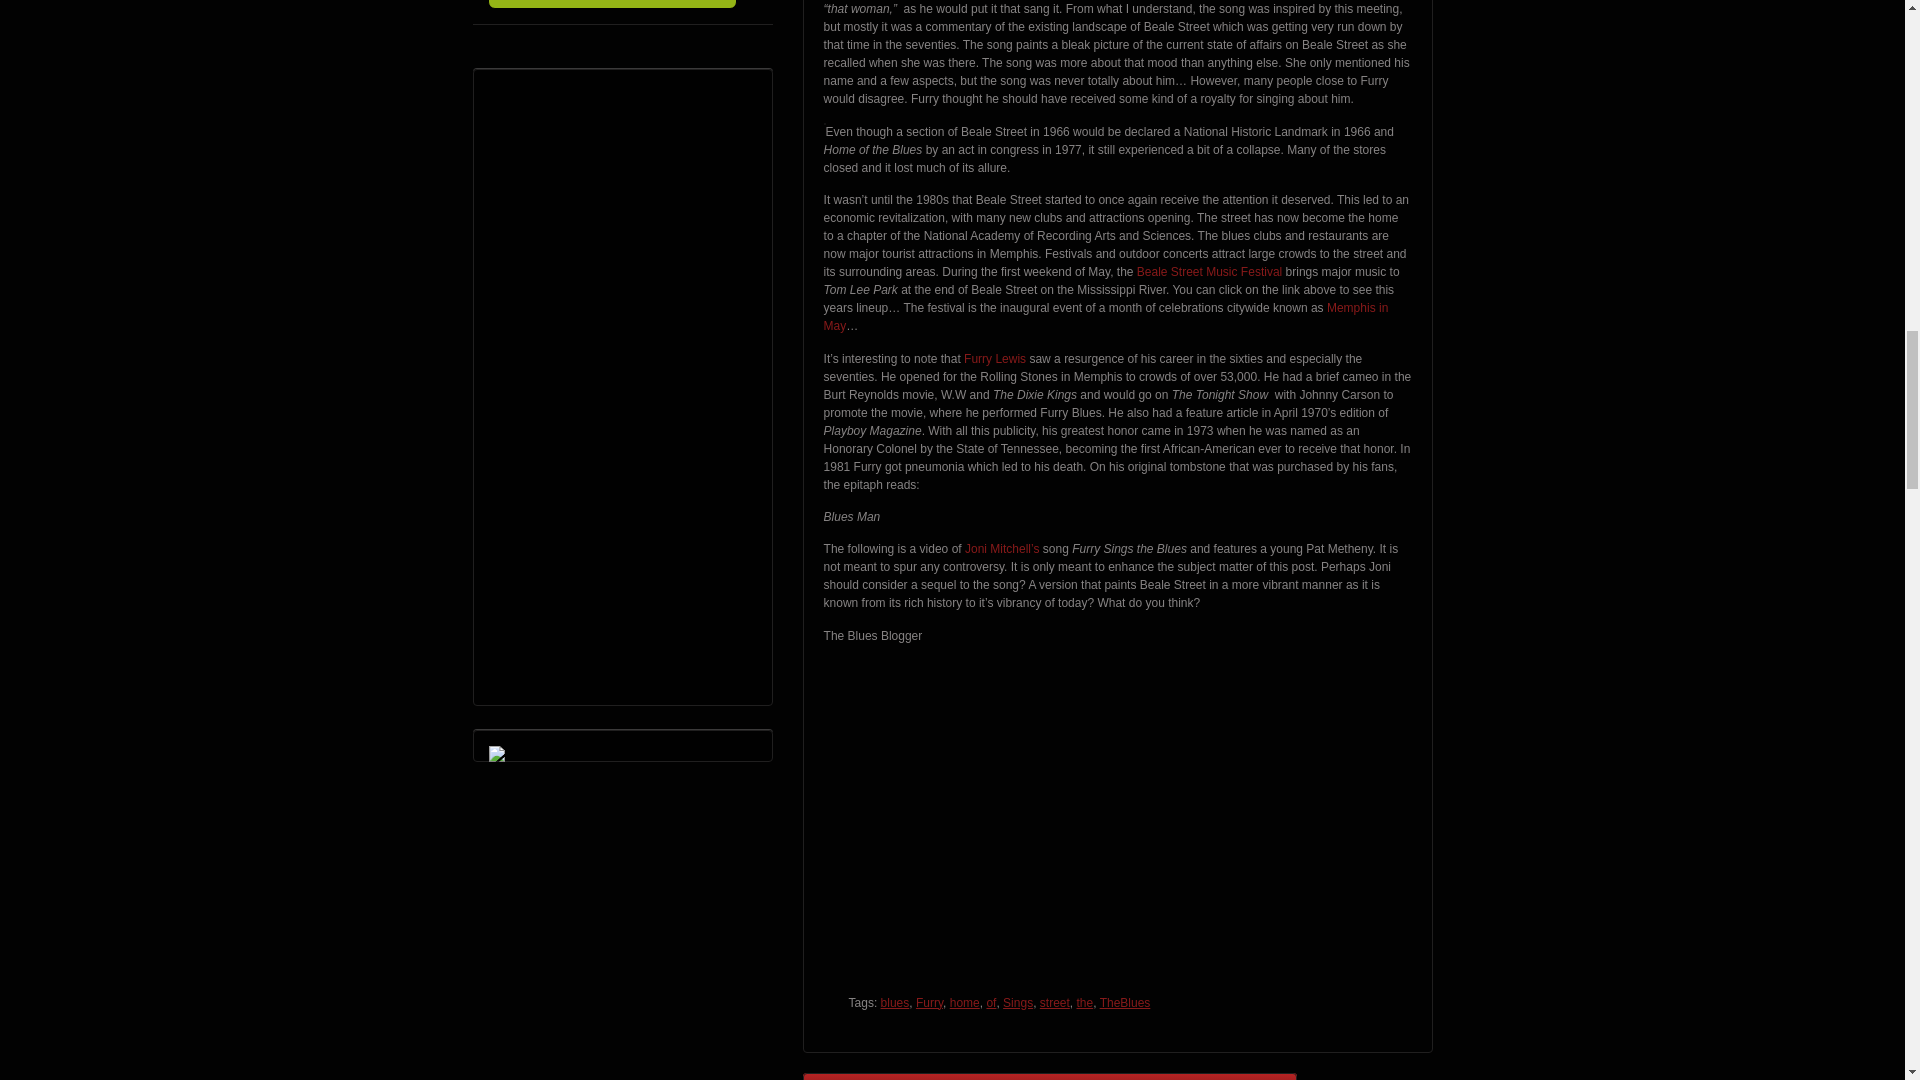 The image size is (1920, 1080). I want to click on Beale Street Music Festival, so click(1209, 271).